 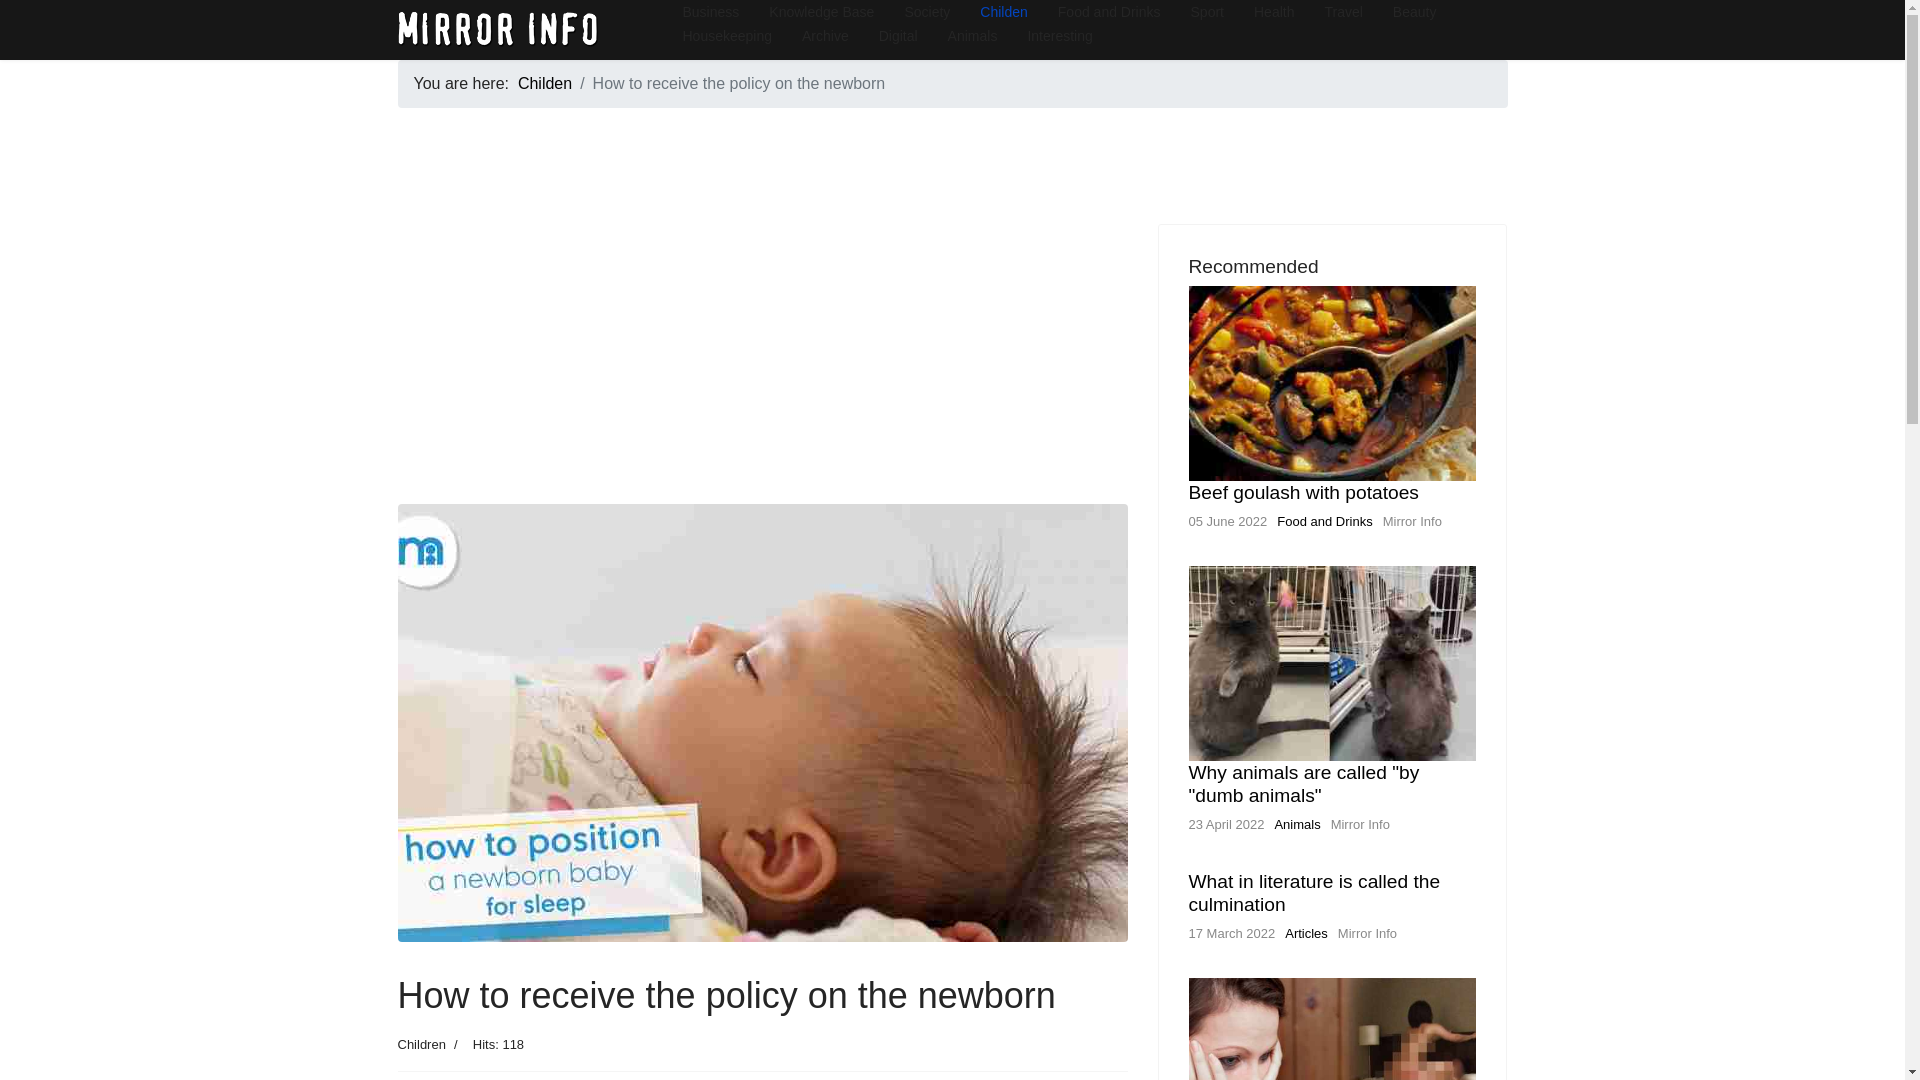 What do you see at coordinates (421, 1044) in the screenshot?
I see `Category: Children` at bounding box center [421, 1044].